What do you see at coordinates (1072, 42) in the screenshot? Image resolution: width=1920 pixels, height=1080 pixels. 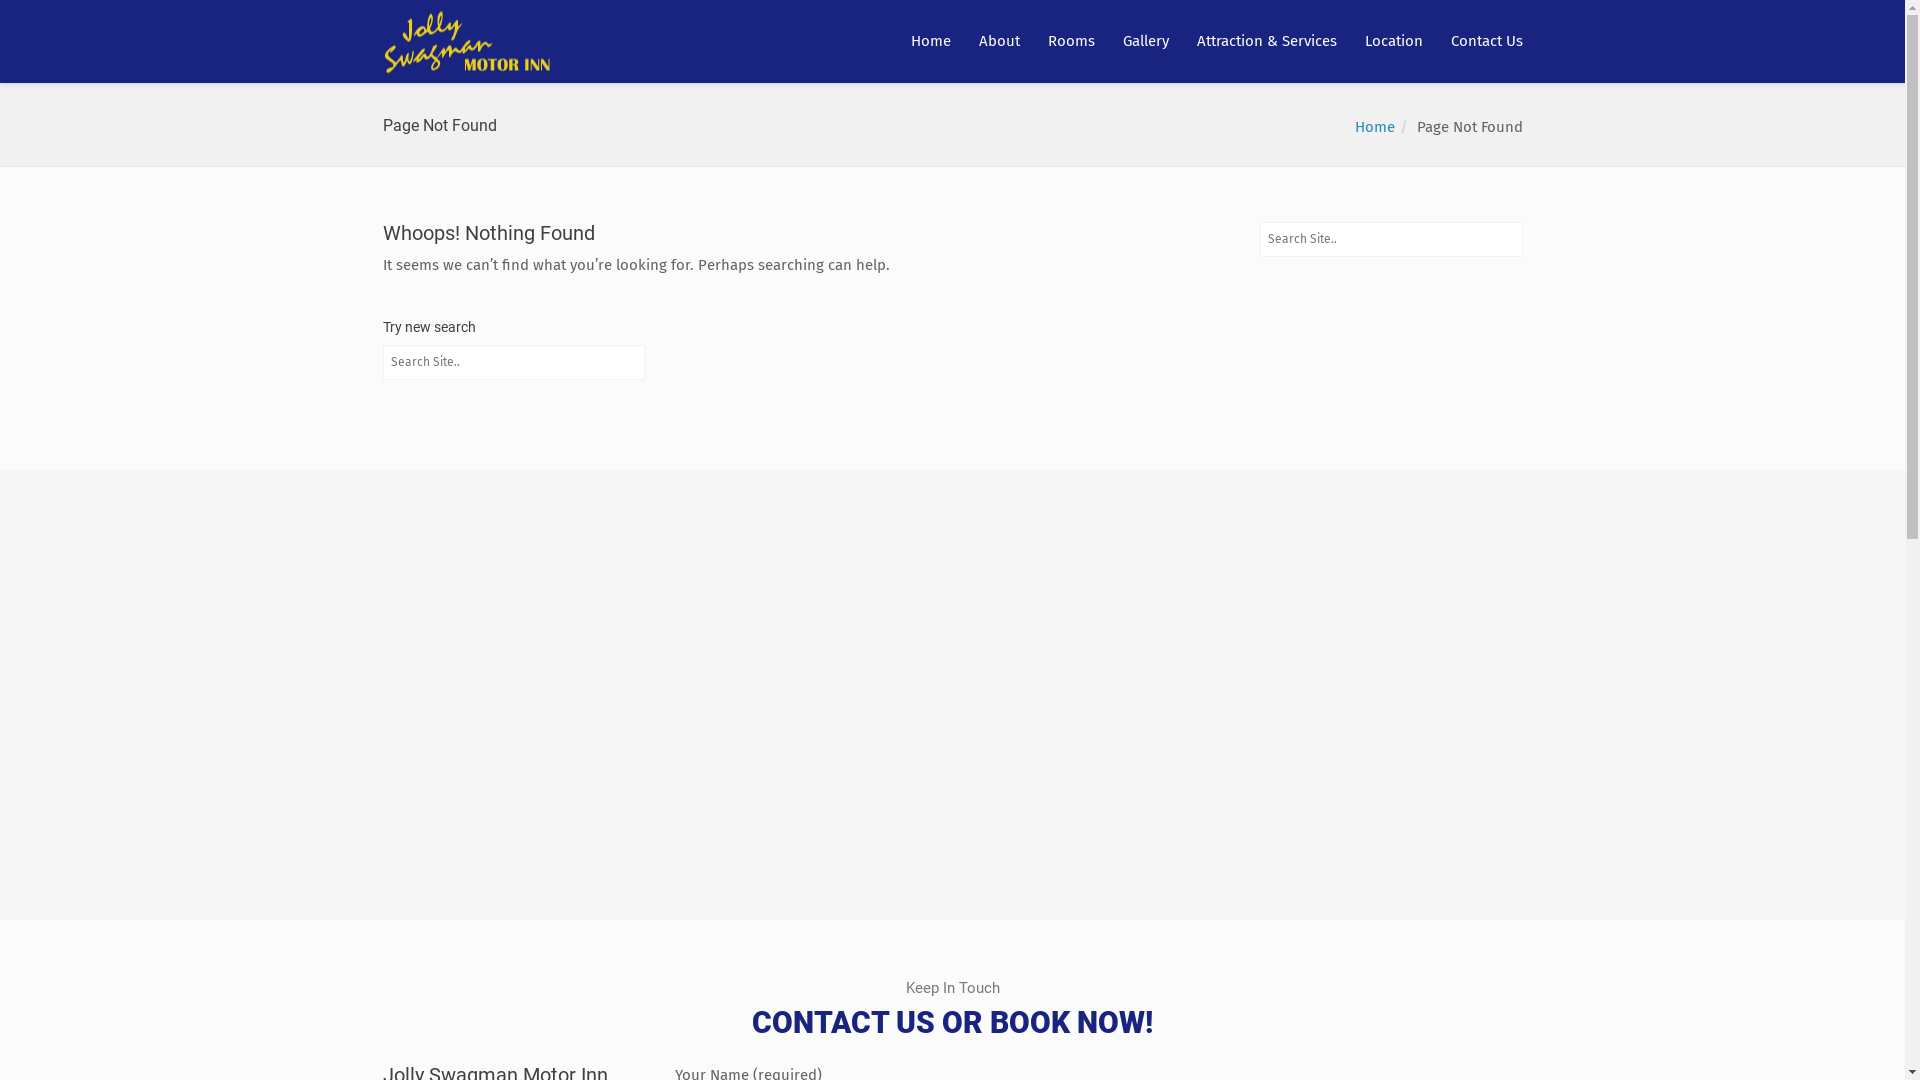 I see `Rooms` at bounding box center [1072, 42].